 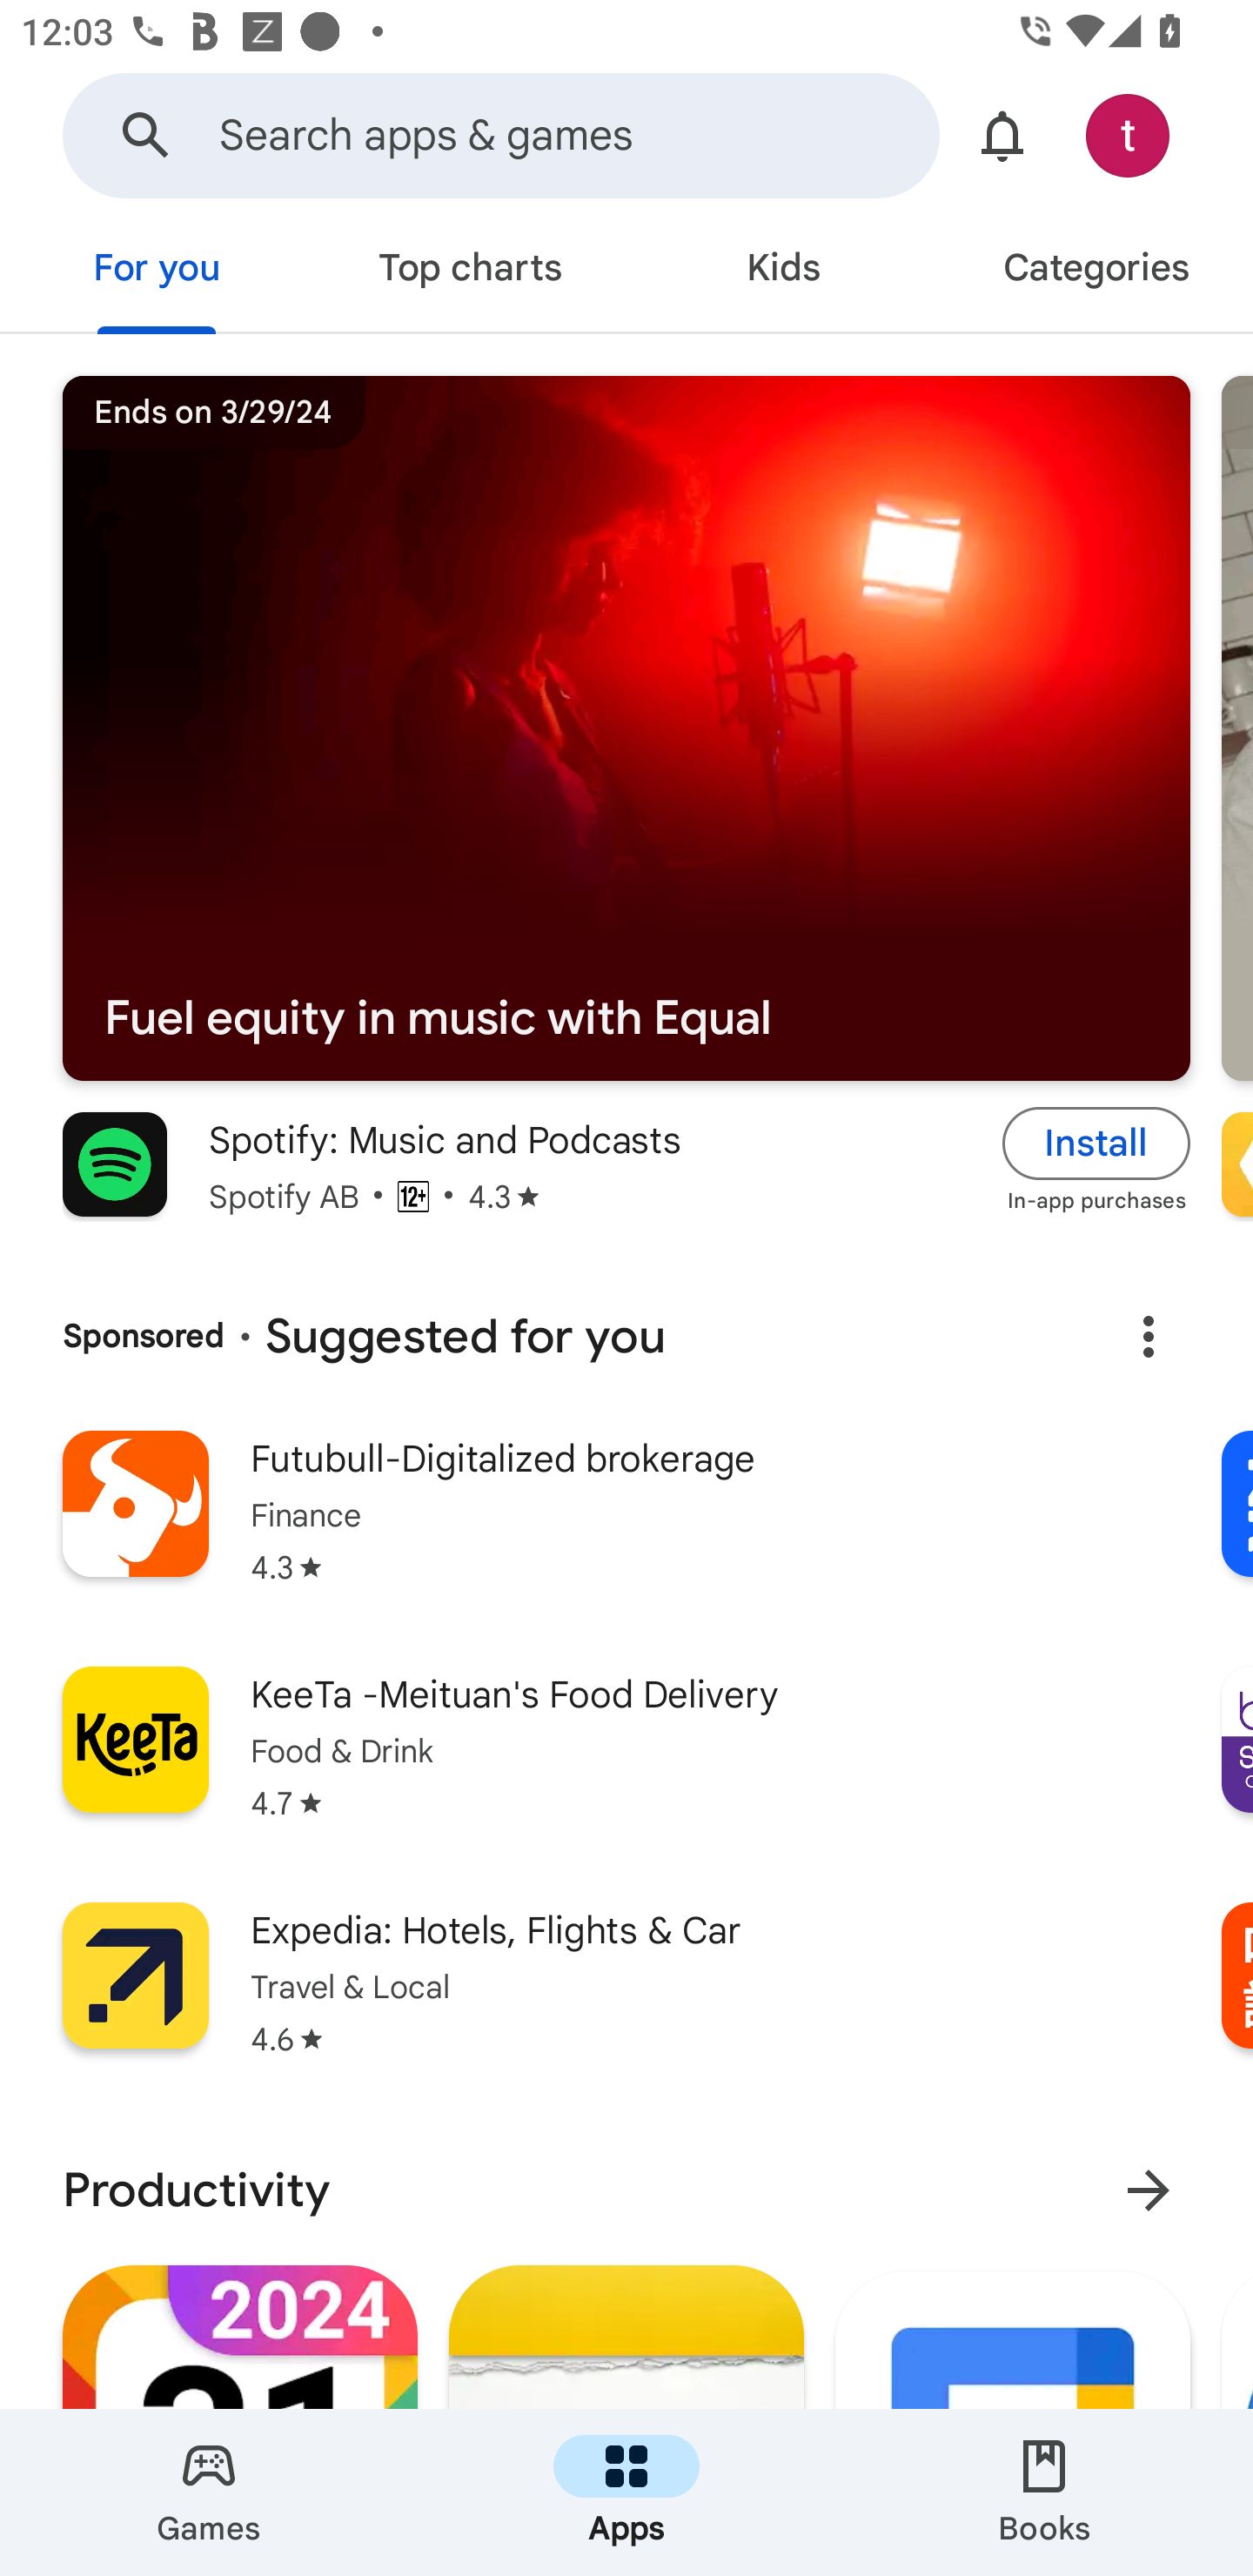 I want to click on Games, so click(x=209, y=2492).